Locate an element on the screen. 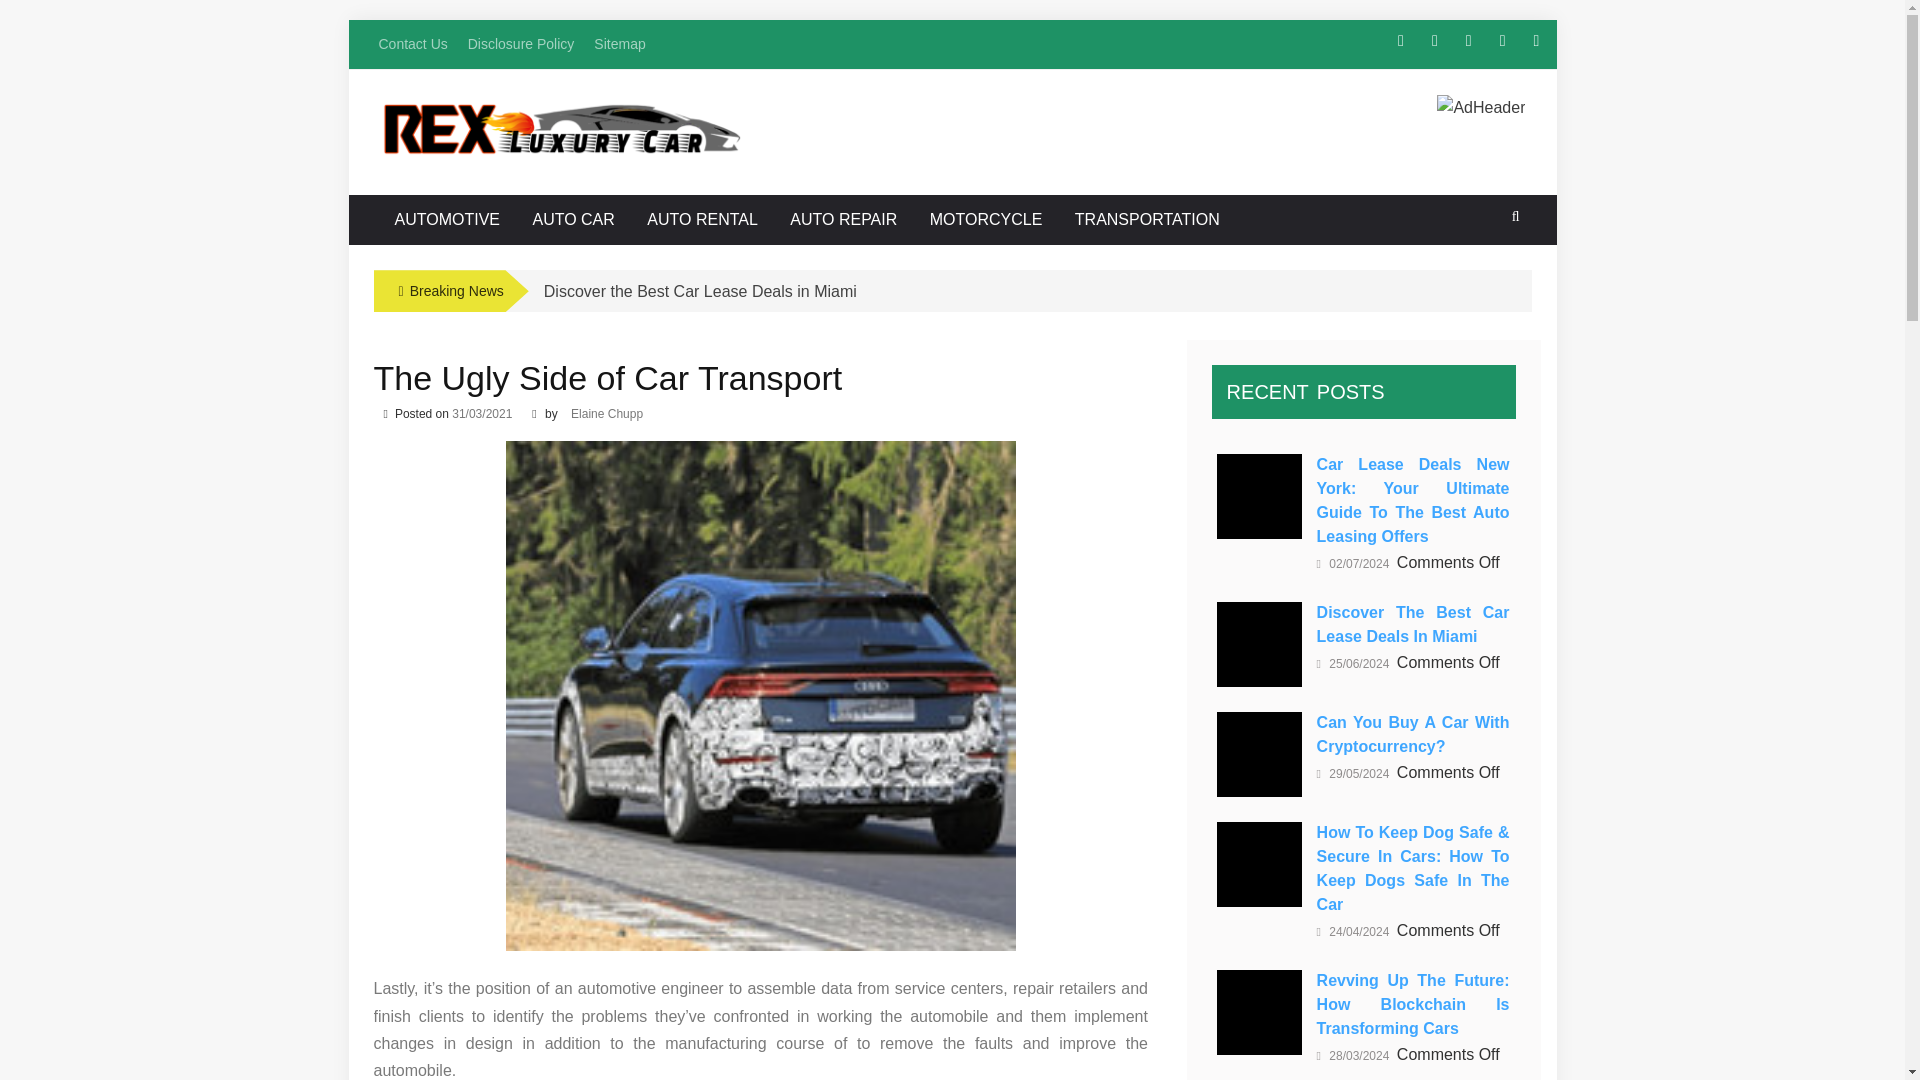 The height and width of the screenshot is (1080, 1920). AUTOMOTIVE is located at coordinates (448, 220).